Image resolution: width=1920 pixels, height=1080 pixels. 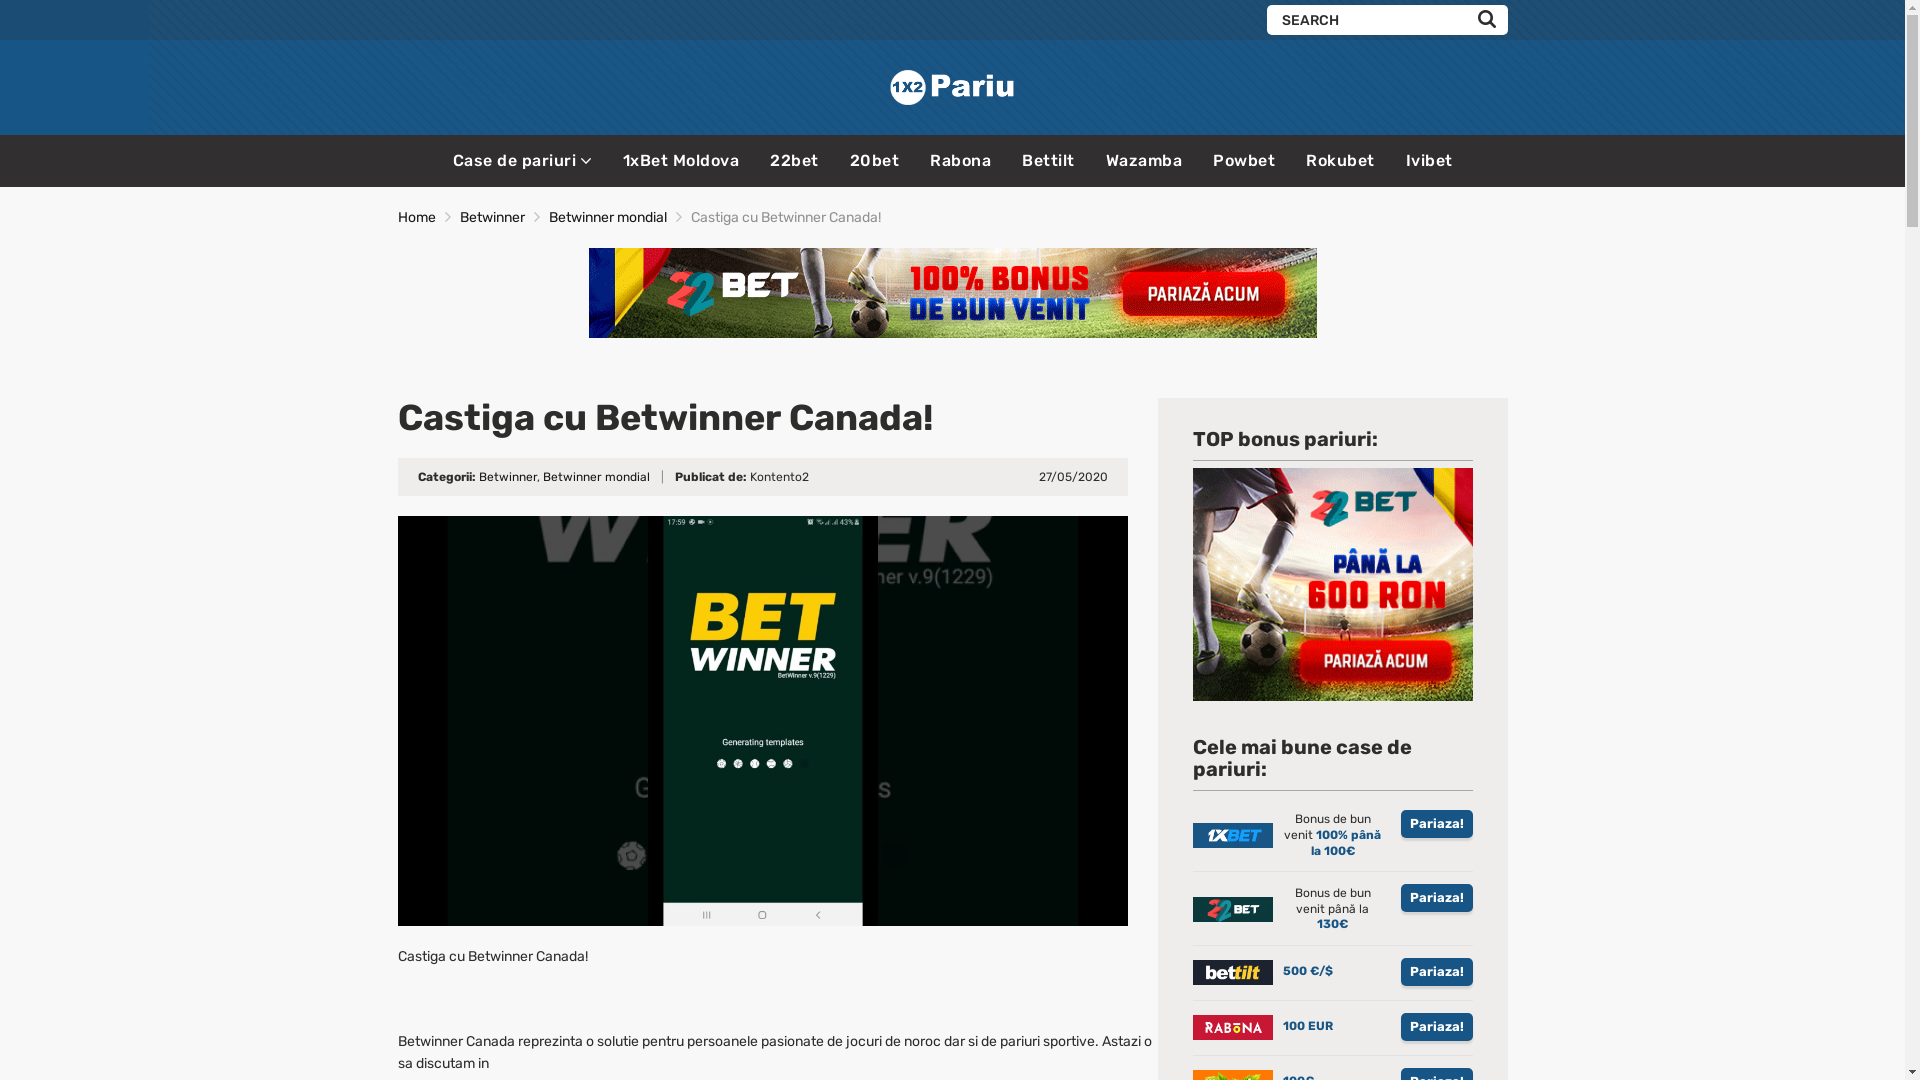 I want to click on Betwinner mondial, so click(x=607, y=218).